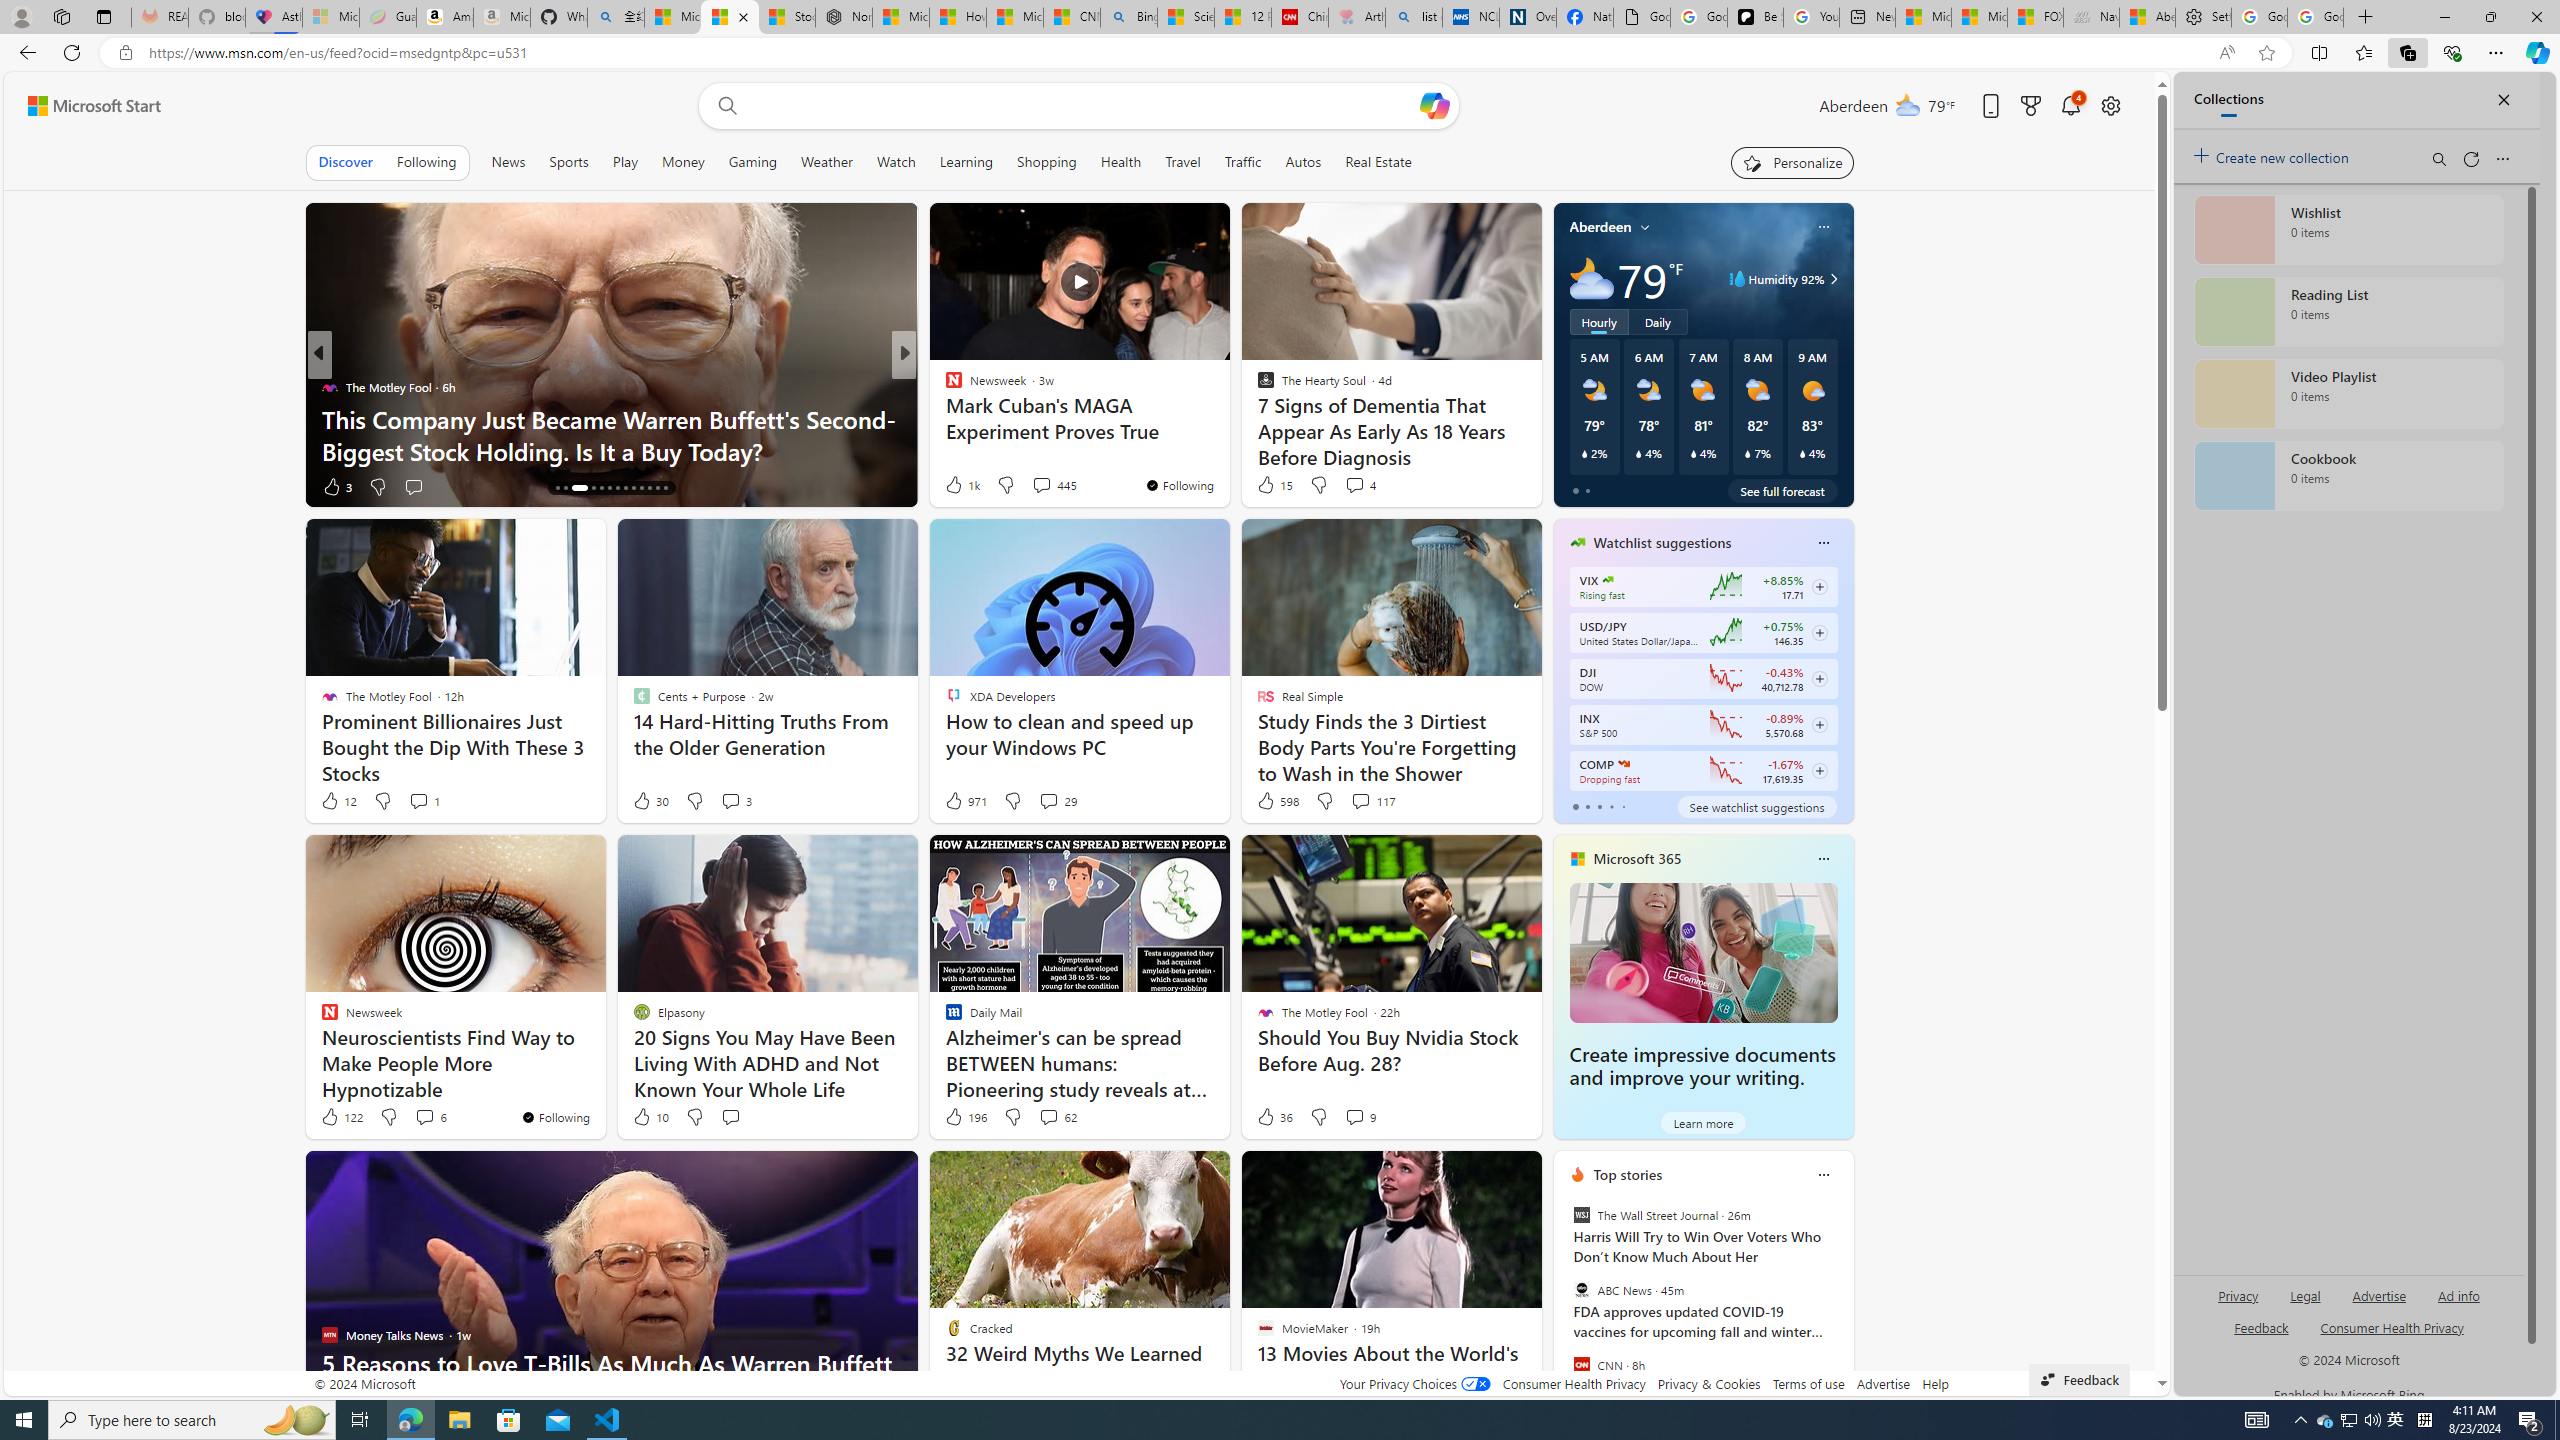  Describe the element at coordinates (1050, 486) in the screenshot. I see `View comments 13 Comment` at that location.